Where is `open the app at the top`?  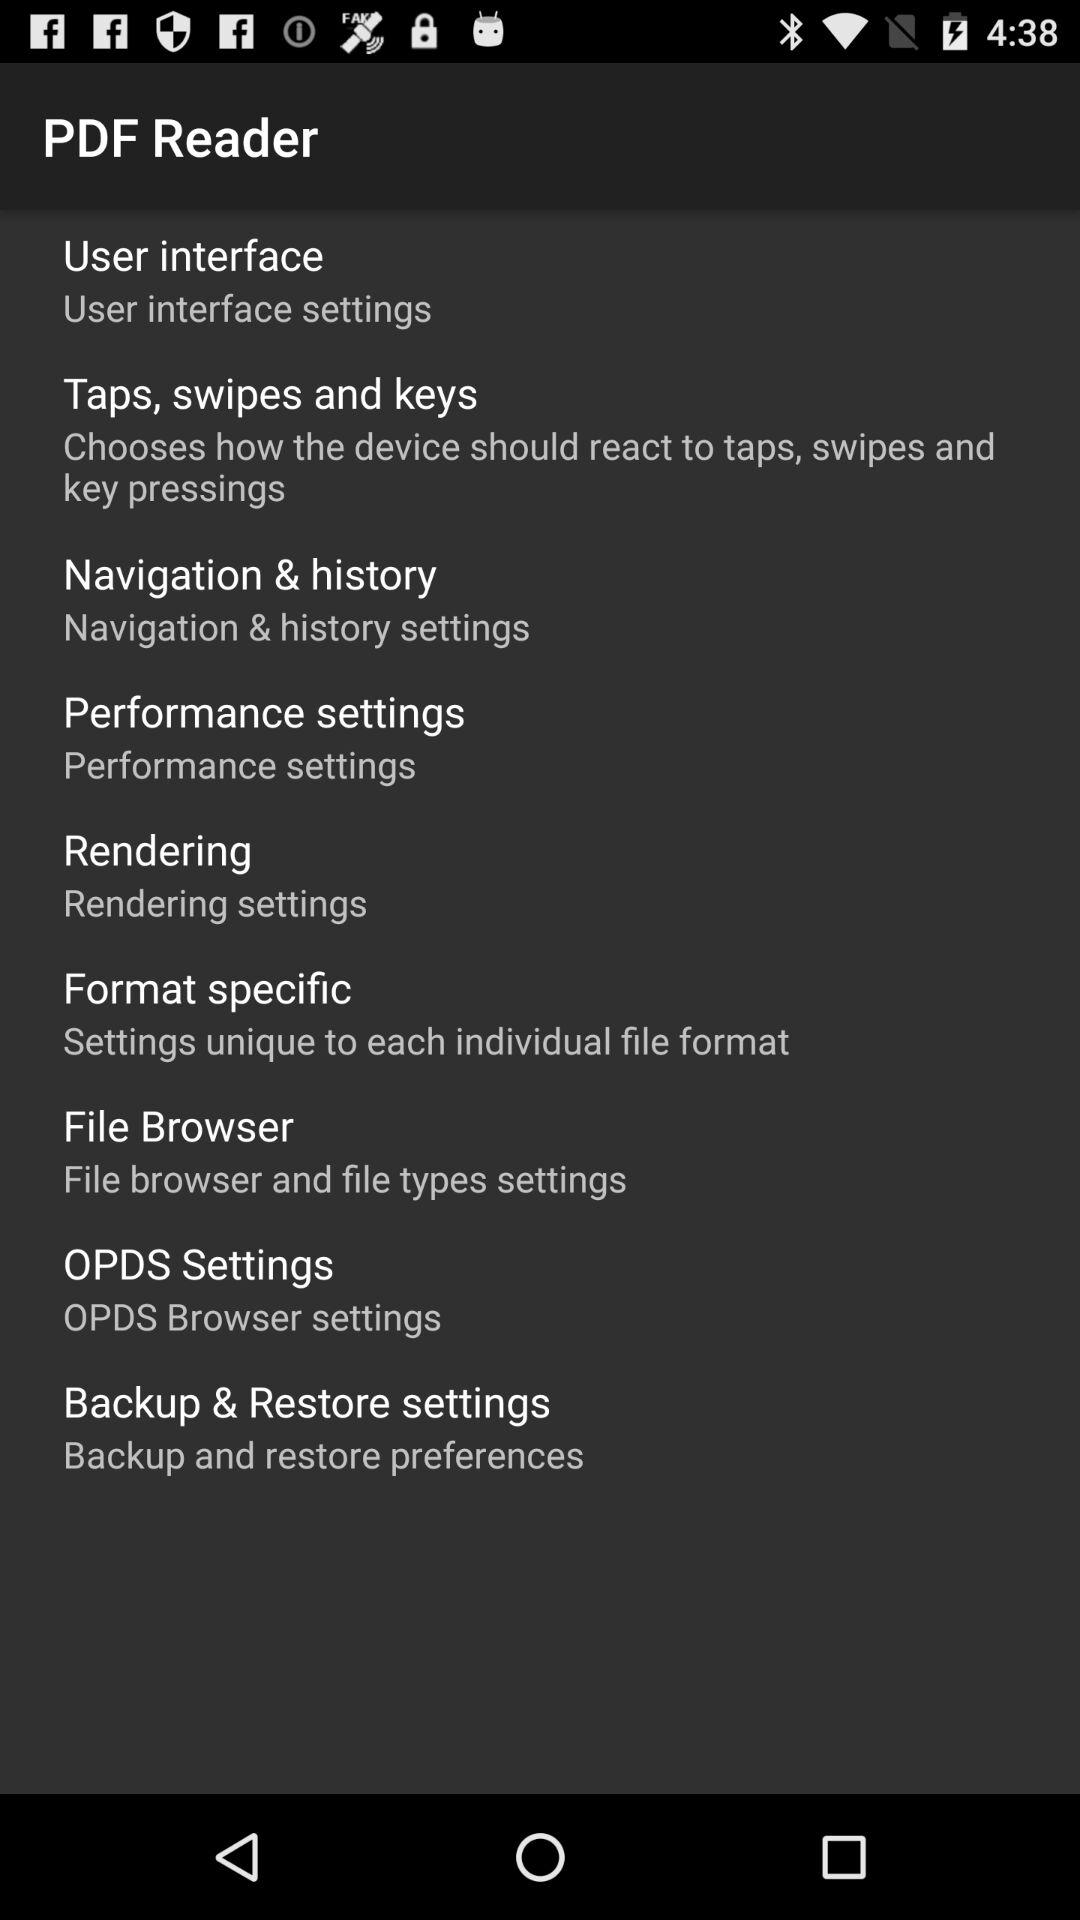 open the app at the top is located at coordinates (550, 466).